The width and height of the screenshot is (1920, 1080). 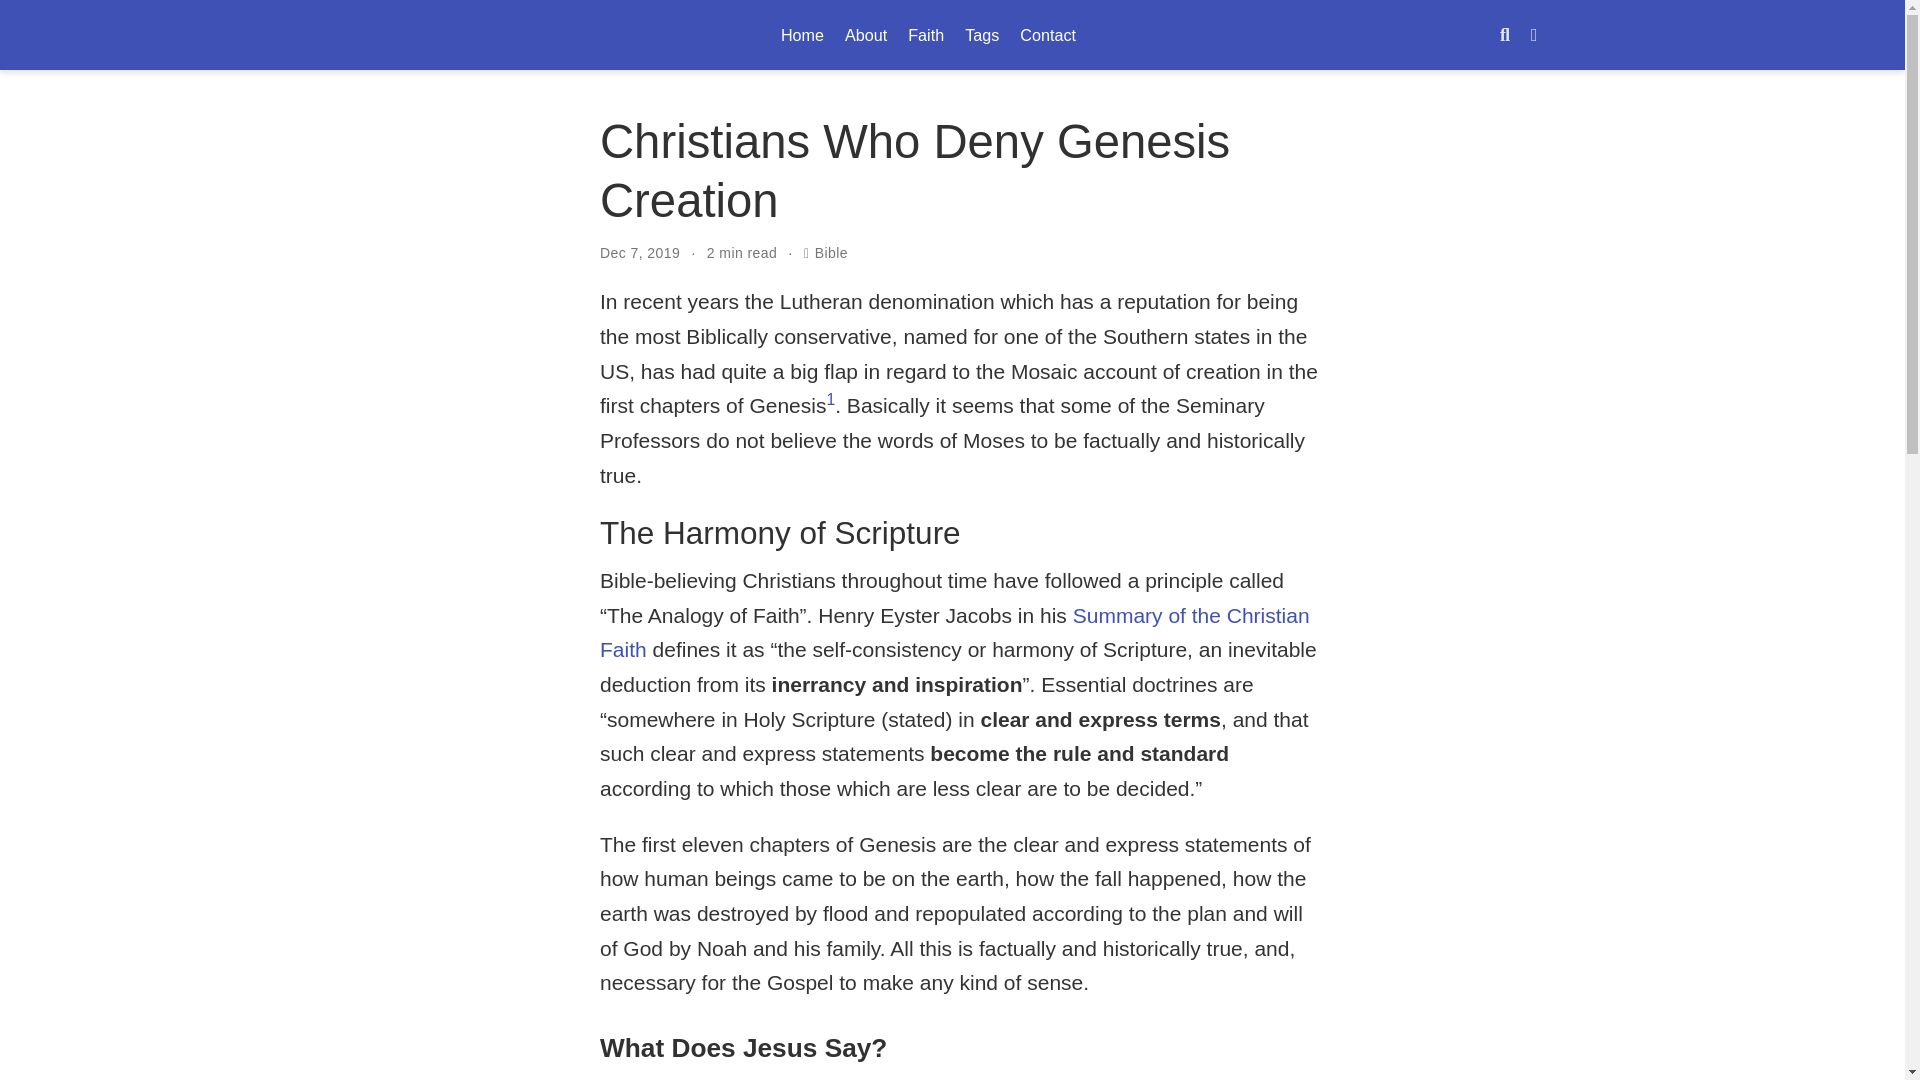 What do you see at coordinates (926, 34) in the screenshot?
I see `Faith` at bounding box center [926, 34].